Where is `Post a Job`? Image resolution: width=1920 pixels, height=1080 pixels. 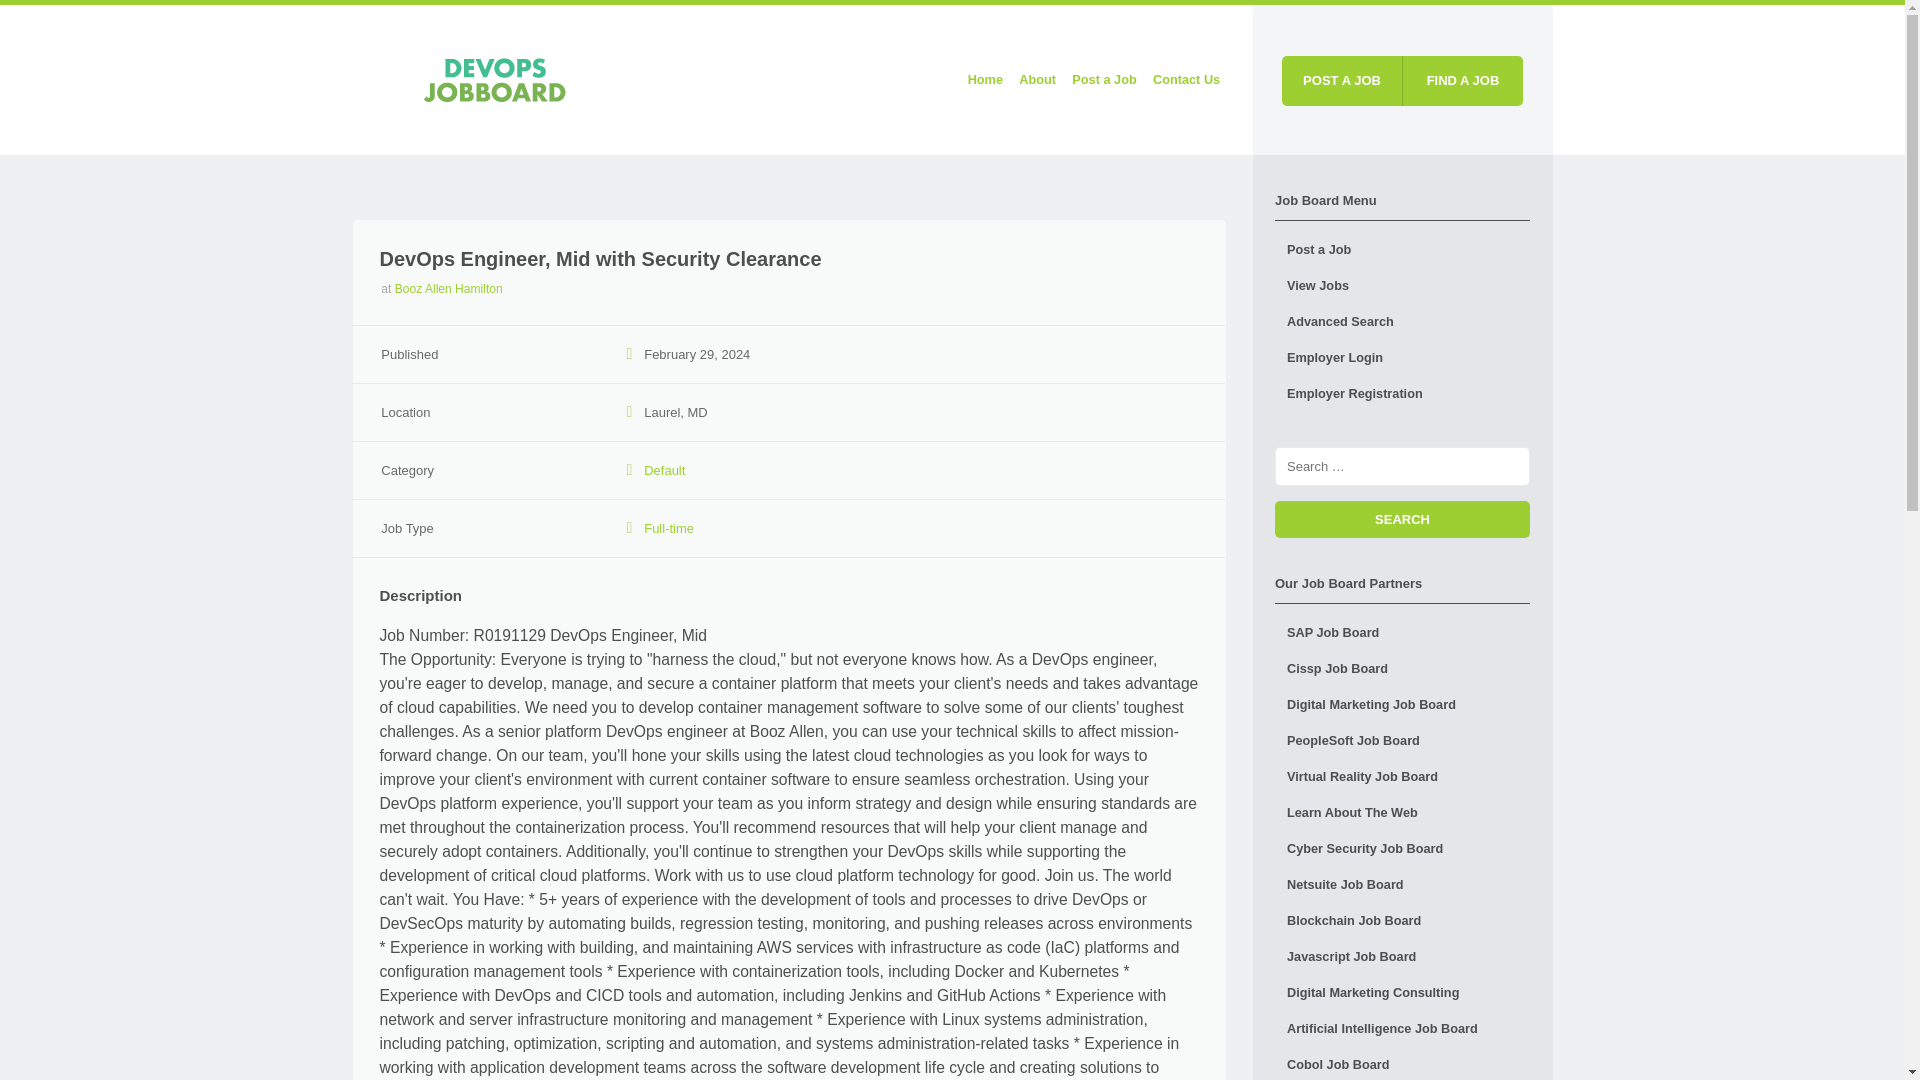 Post a Job is located at coordinates (1104, 80).